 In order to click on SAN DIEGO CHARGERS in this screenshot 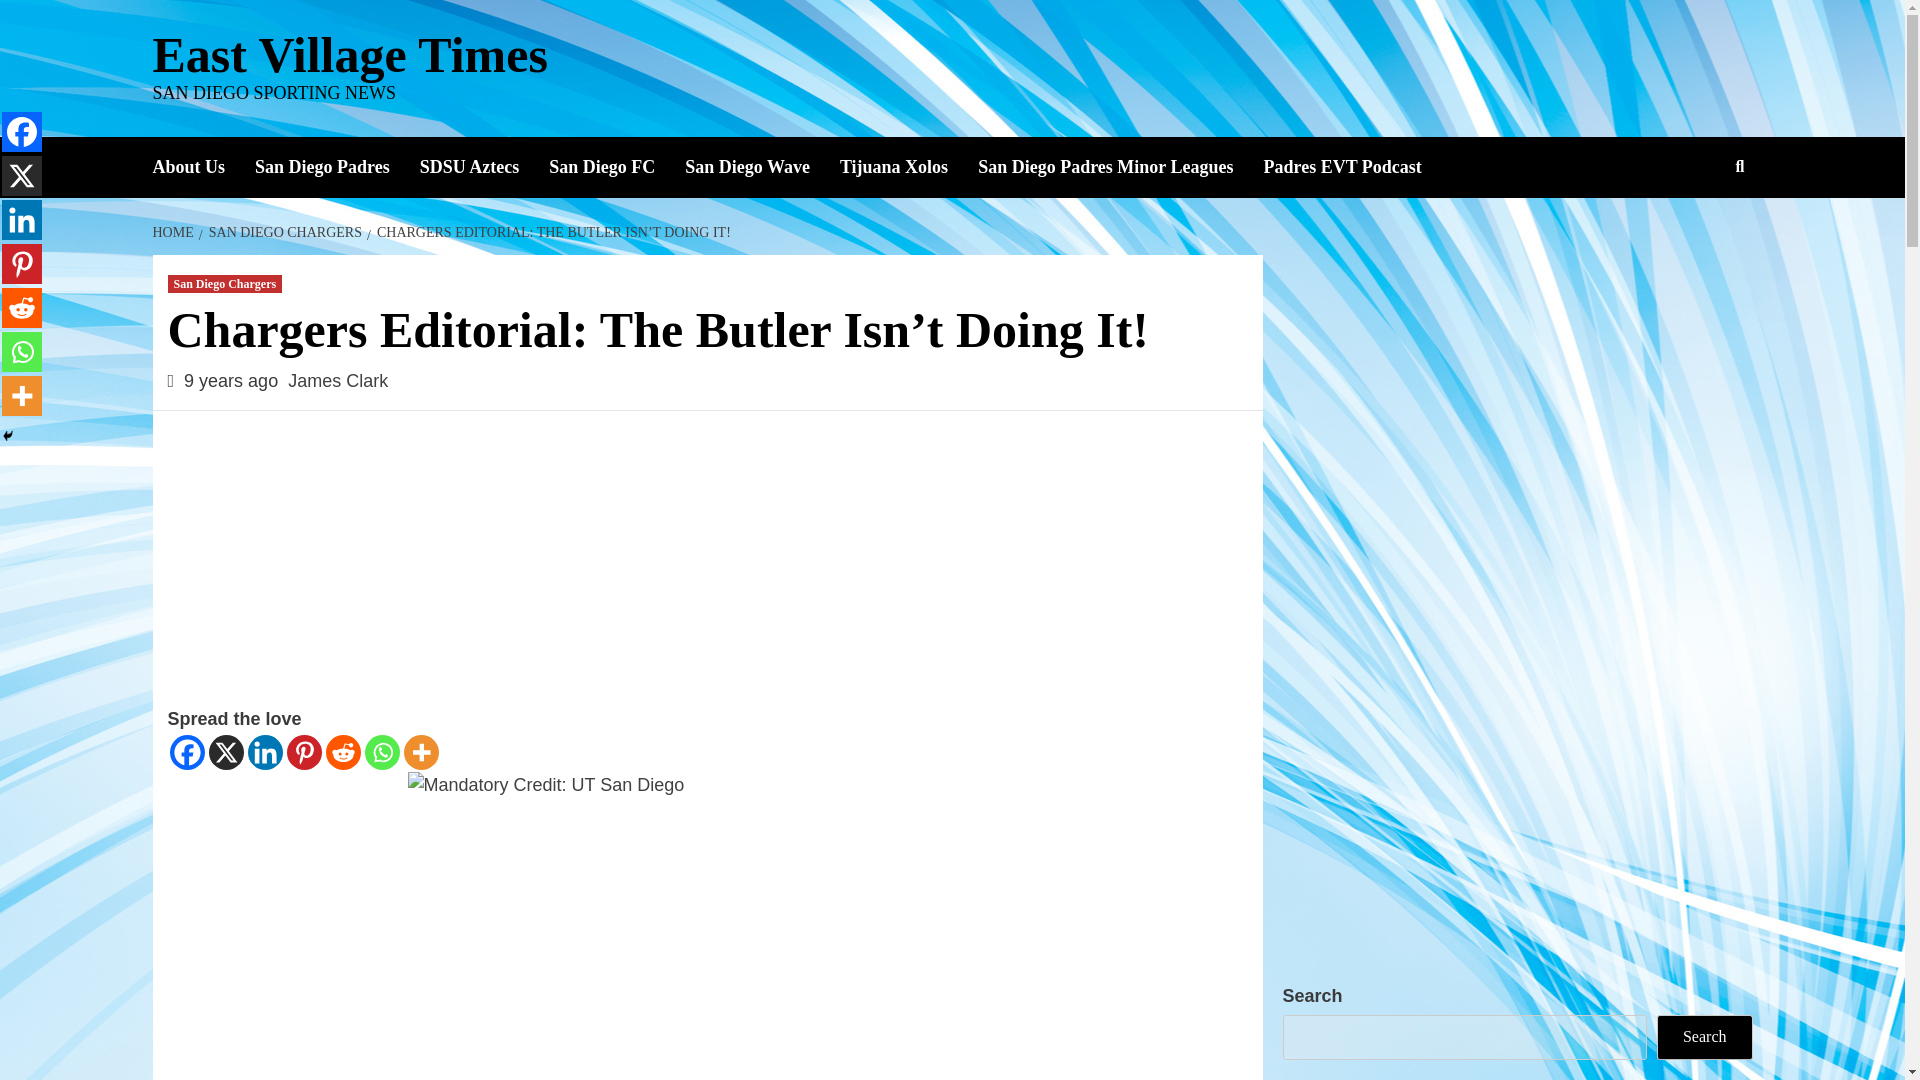, I will do `click(282, 232)`.